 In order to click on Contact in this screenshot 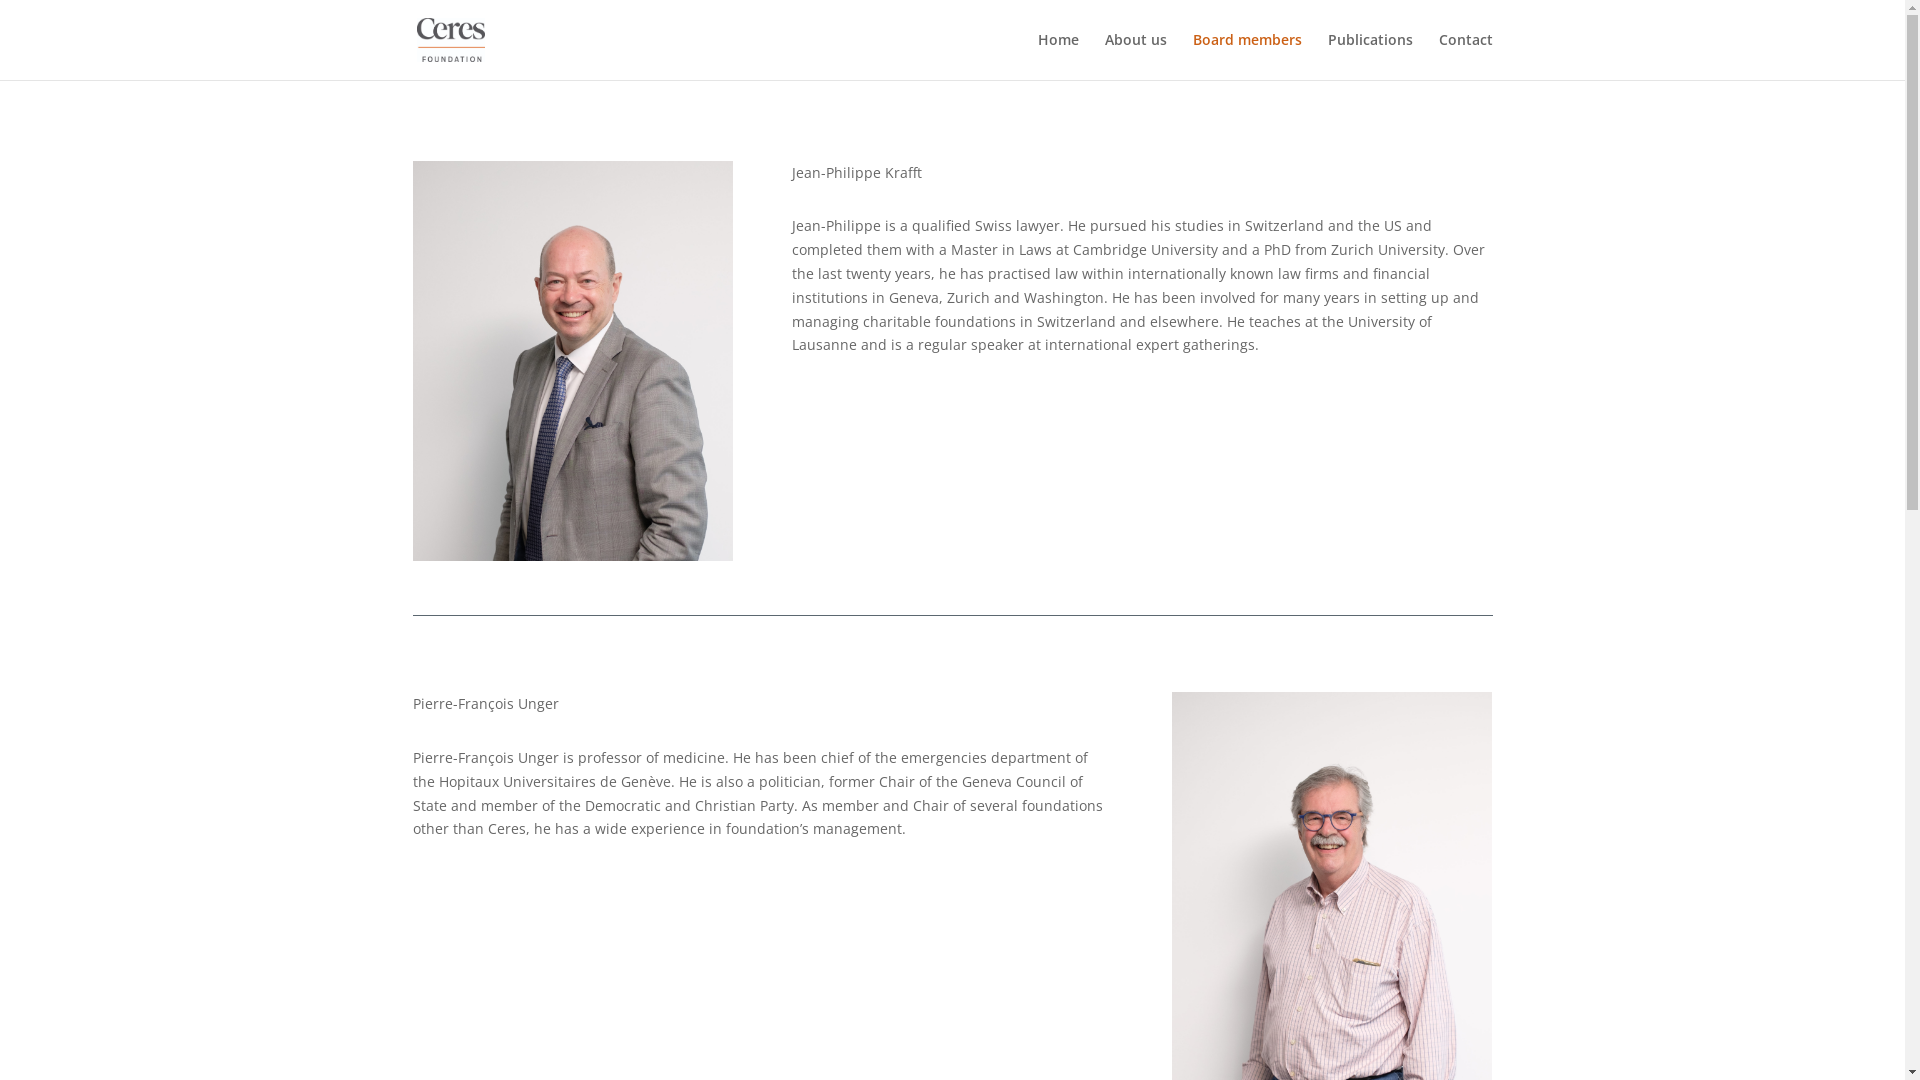, I will do `click(1465, 56)`.